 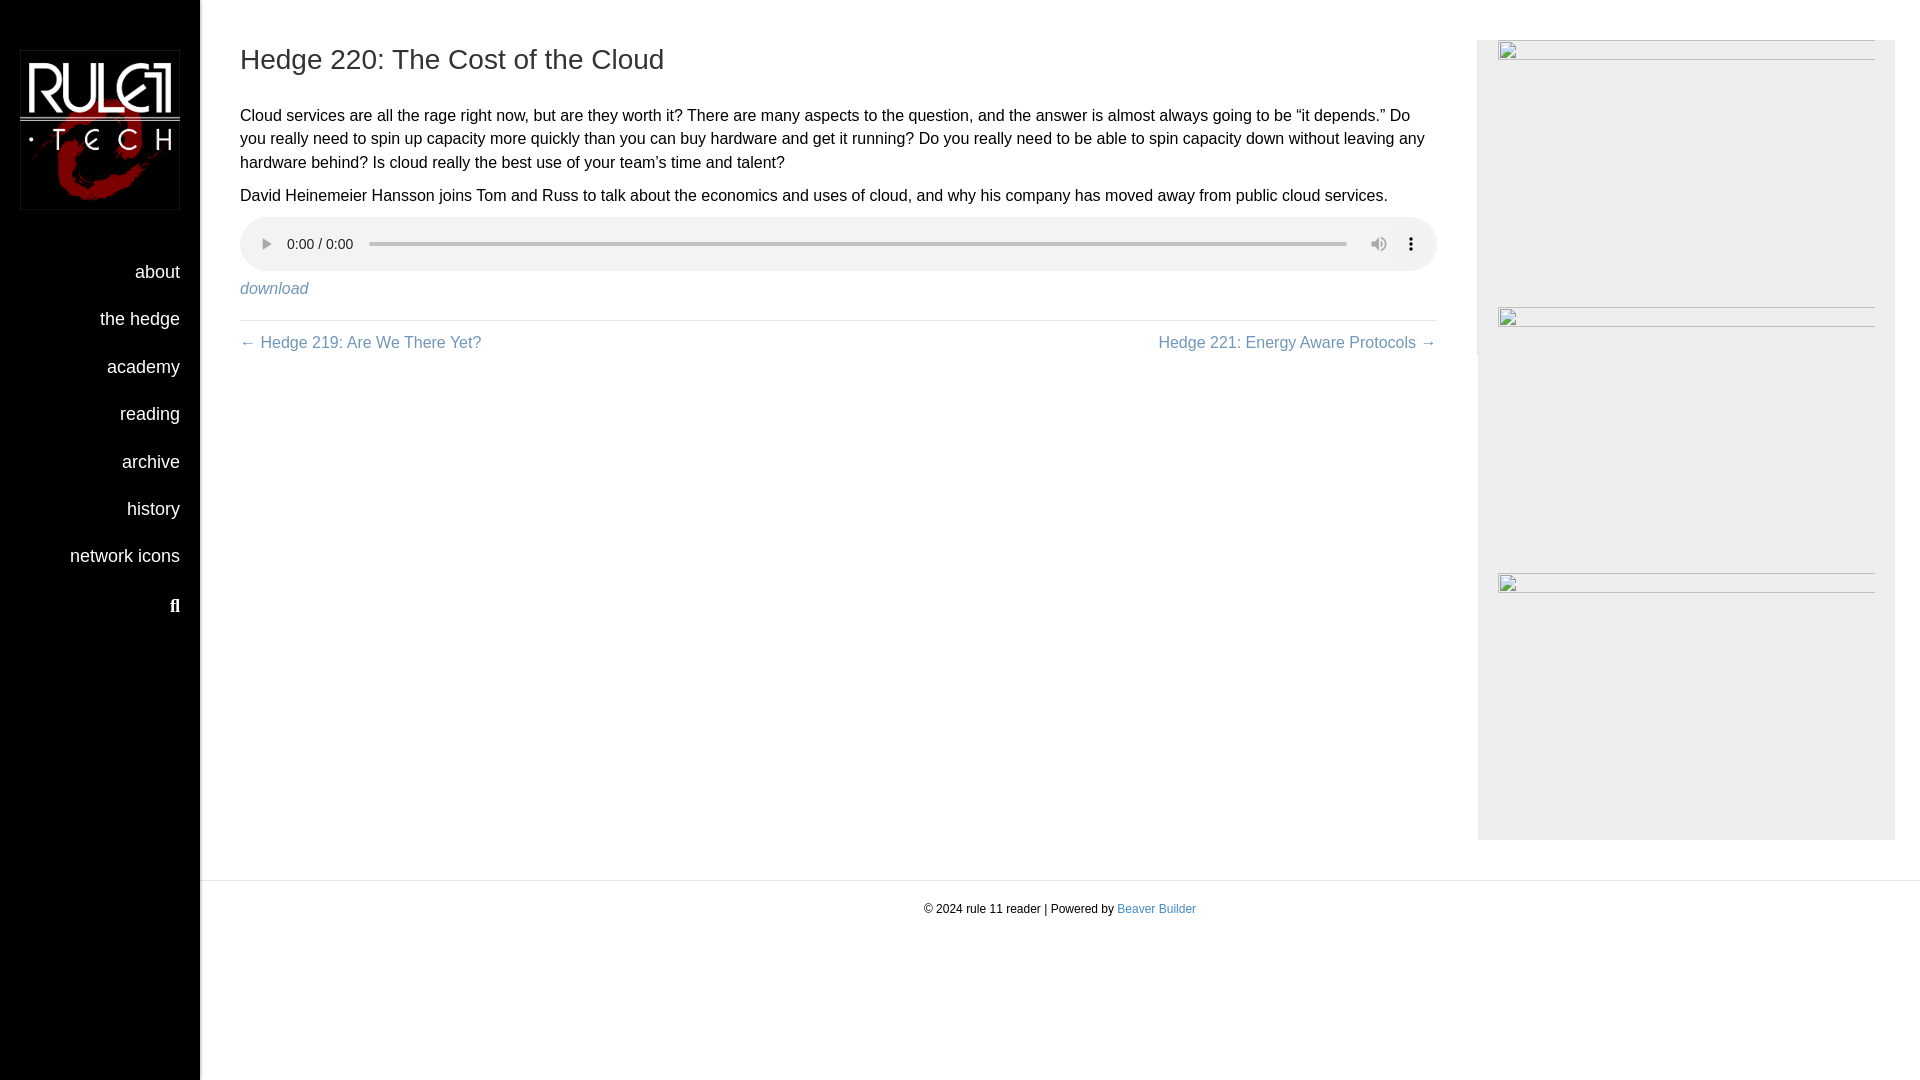 What do you see at coordinates (142, 375) in the screenshot?
I see `academy` at bounding box center [142, 375].